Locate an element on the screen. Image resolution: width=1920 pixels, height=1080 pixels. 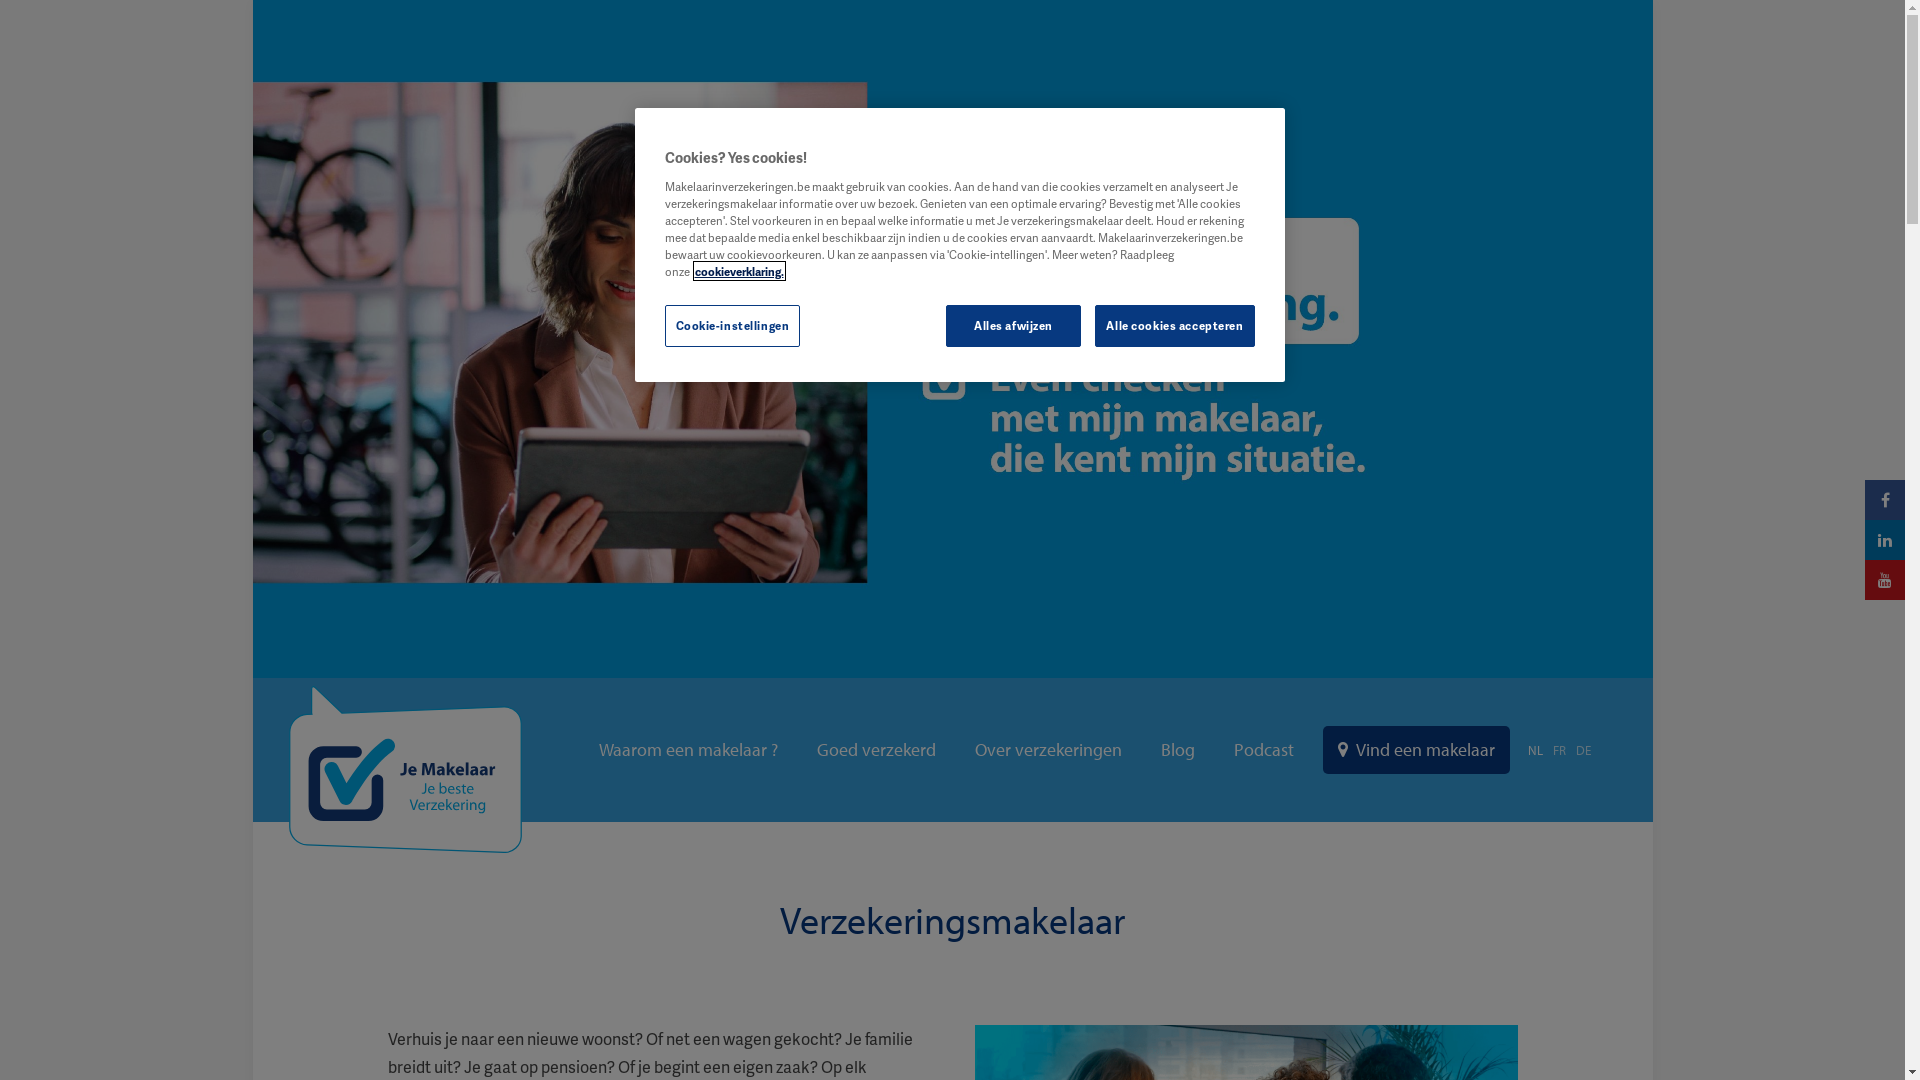
DE is located at coordinates (1584, 750).